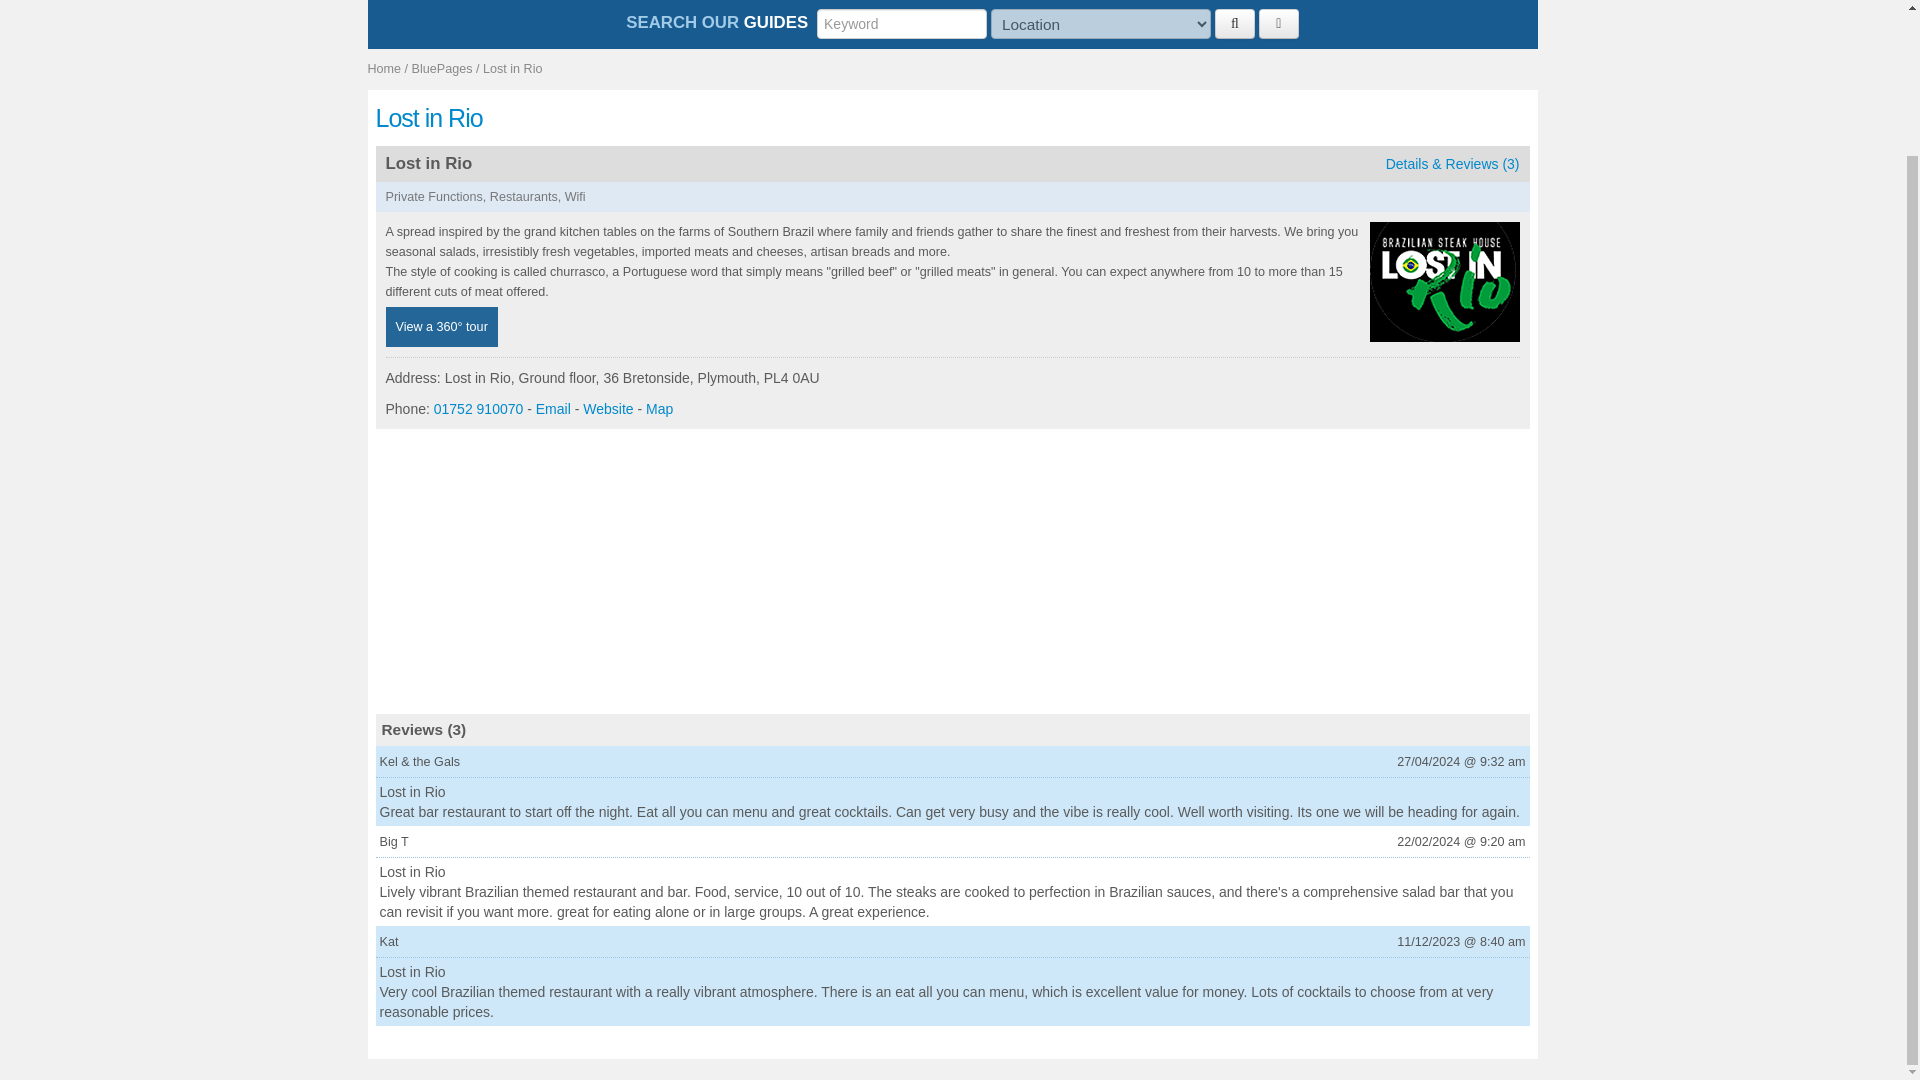 Image resolution: width=1920 pixels, height=1080 pixels. What do you see at coordinates (659, 408) in the screenshot?
I see `Map` at bounding box center [659, 408].